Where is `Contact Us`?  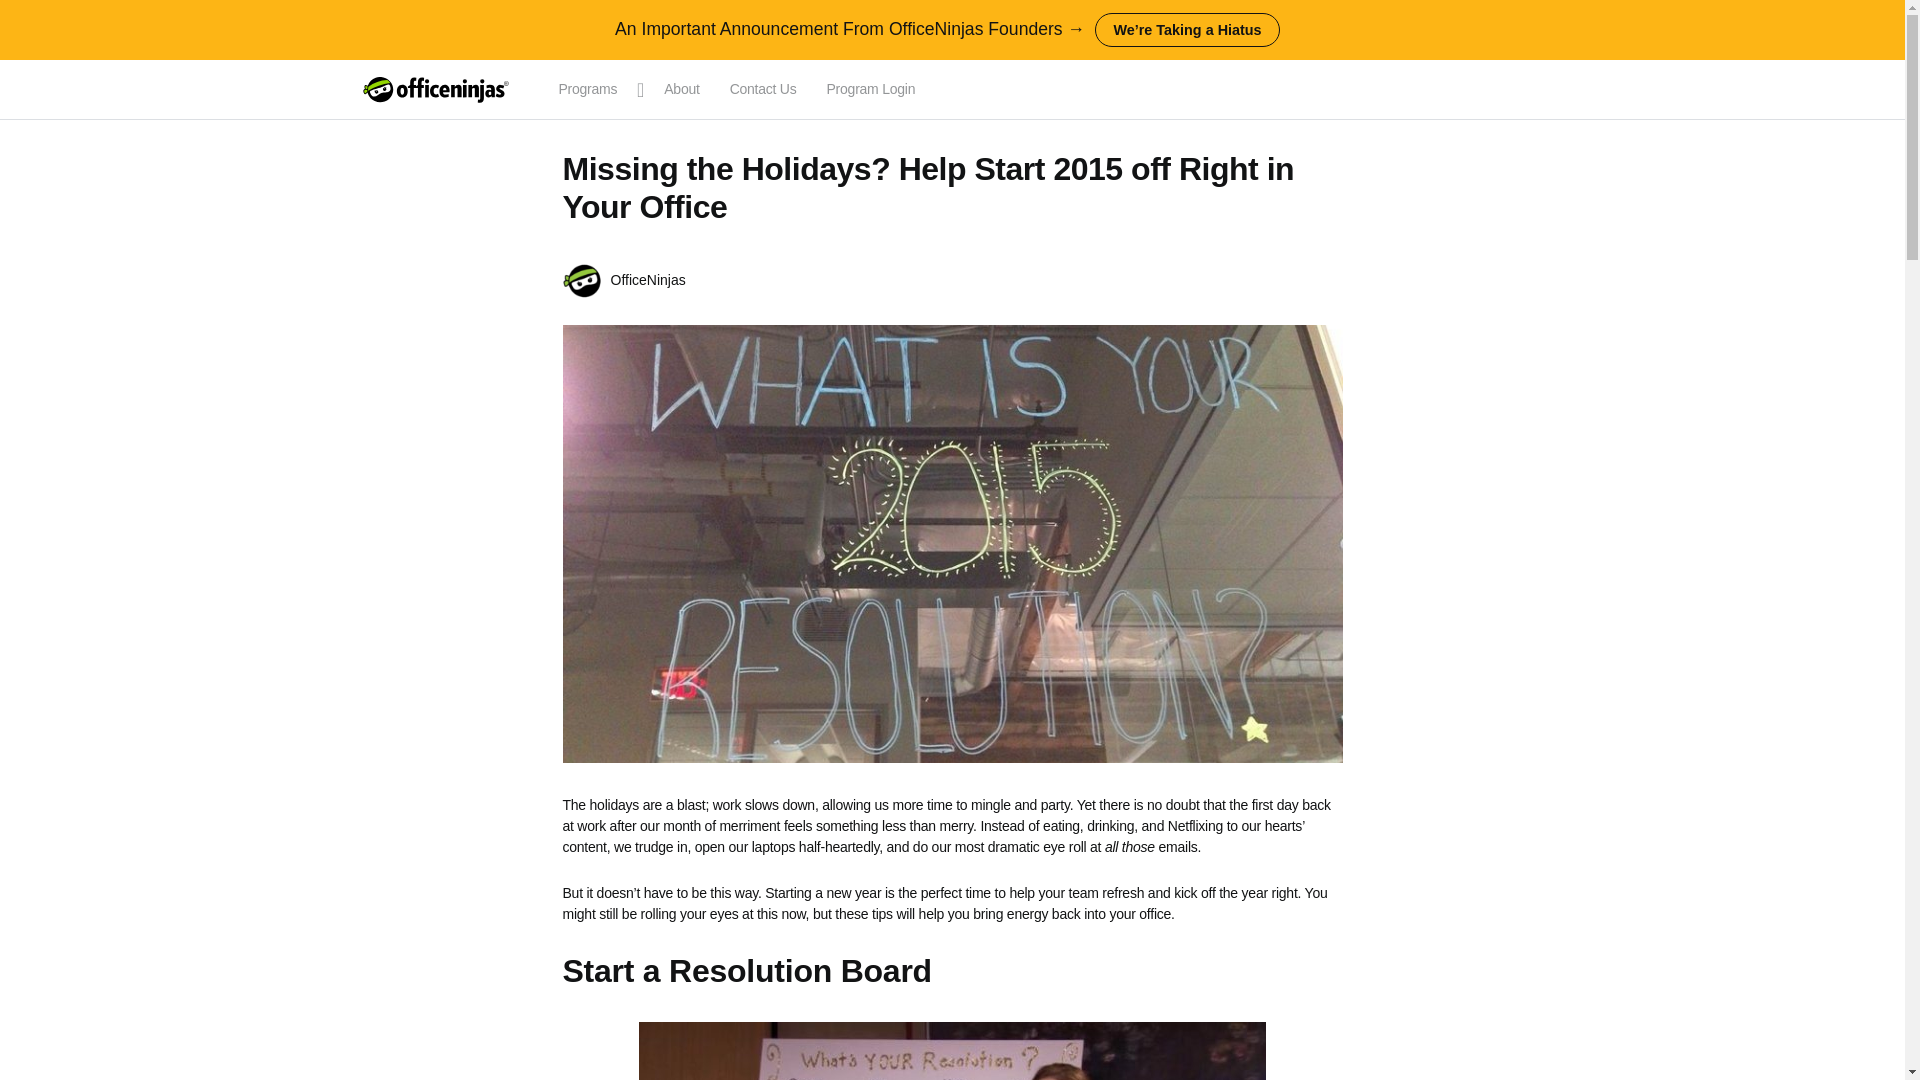
Contact Us is located at coordinates (763, 90).